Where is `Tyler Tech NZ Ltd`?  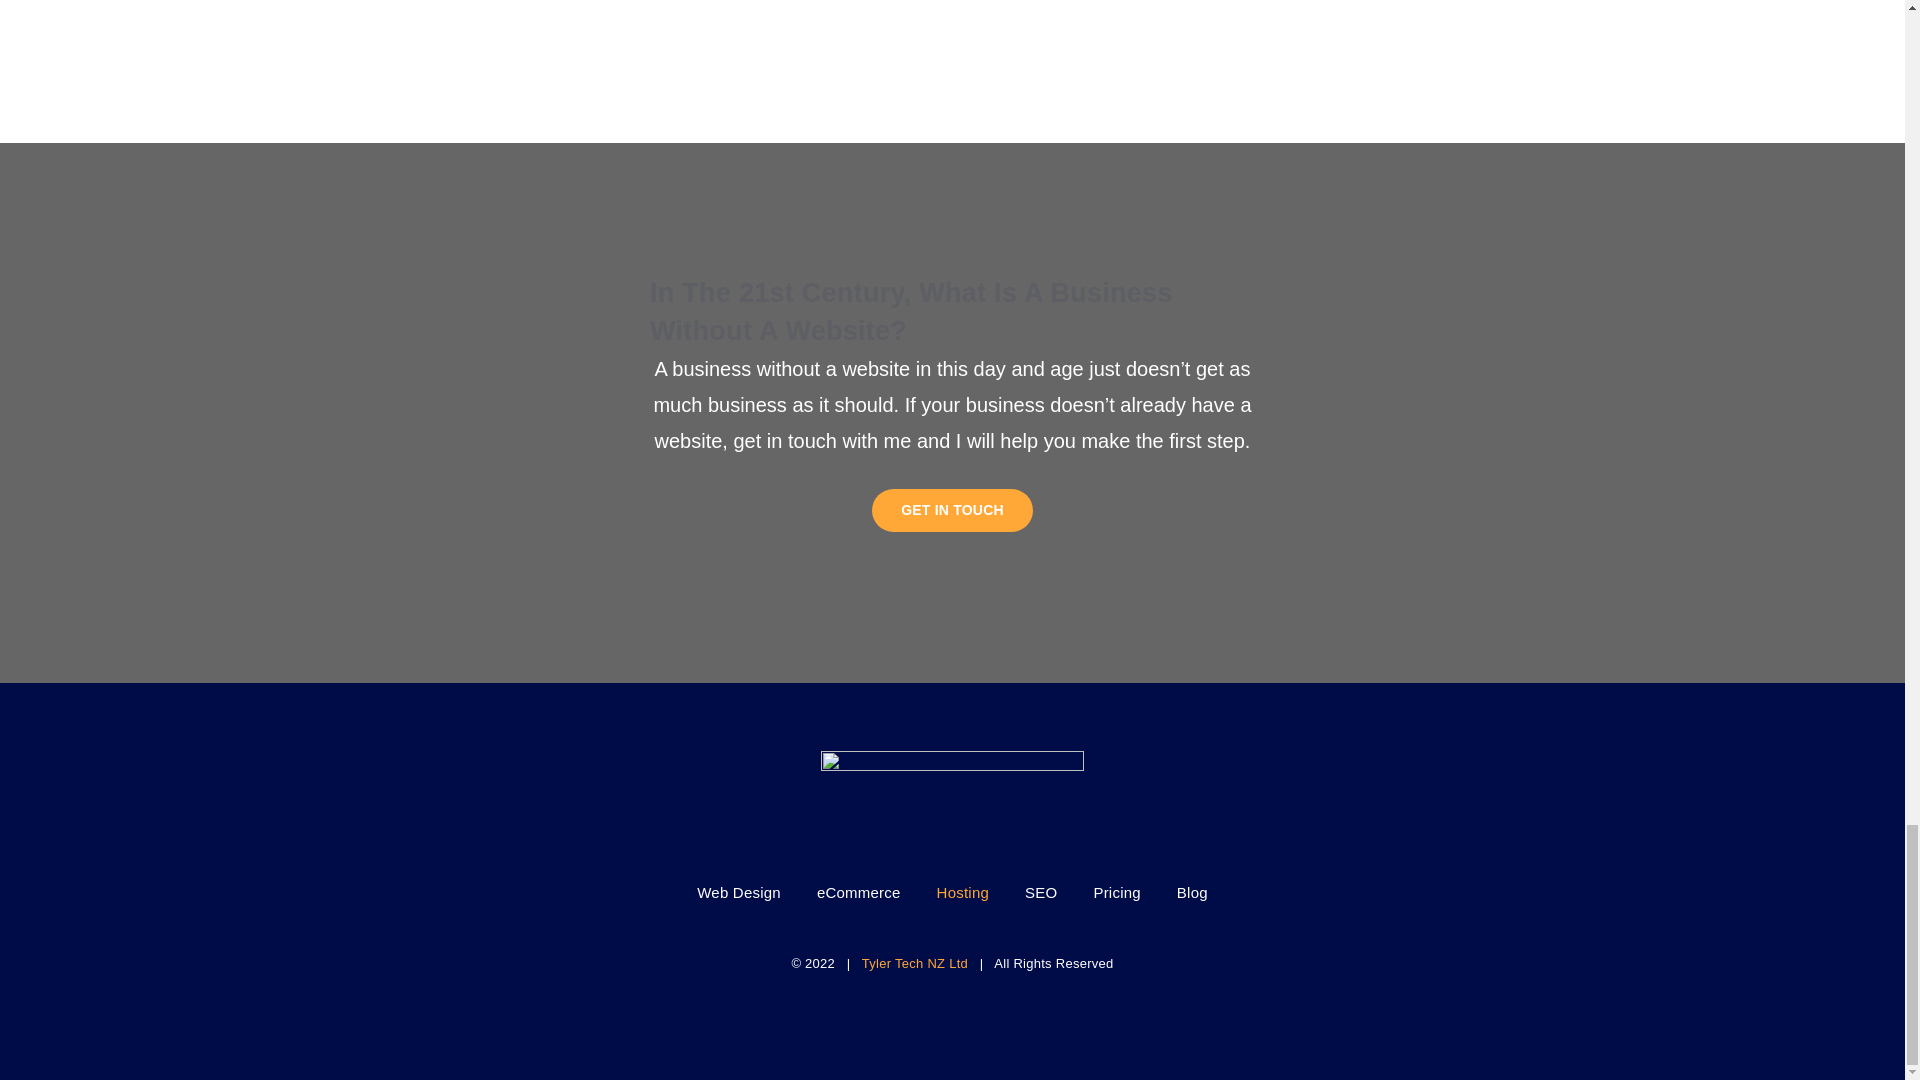 Tyler Tech NZ Ltd is located at coordinates (914, 962).